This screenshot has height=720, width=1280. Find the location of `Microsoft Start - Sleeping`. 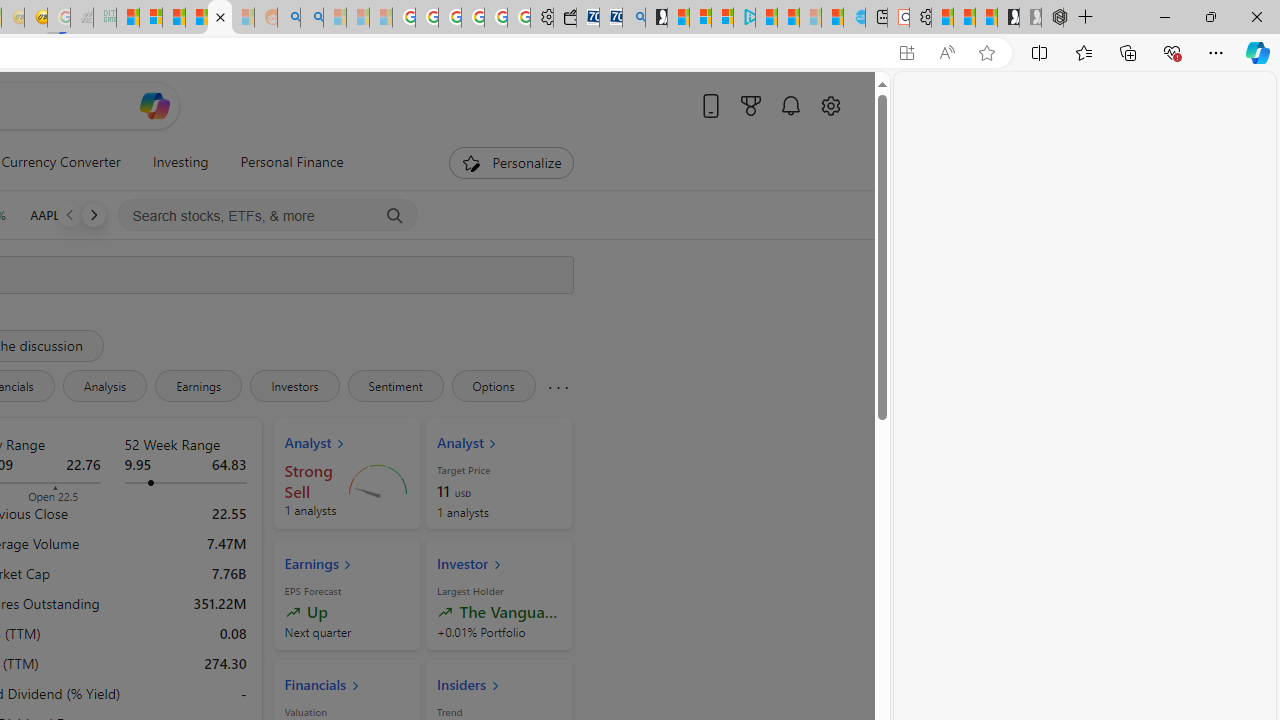

Microsoft Start - Sleeping is located at coordinates (810, 18).